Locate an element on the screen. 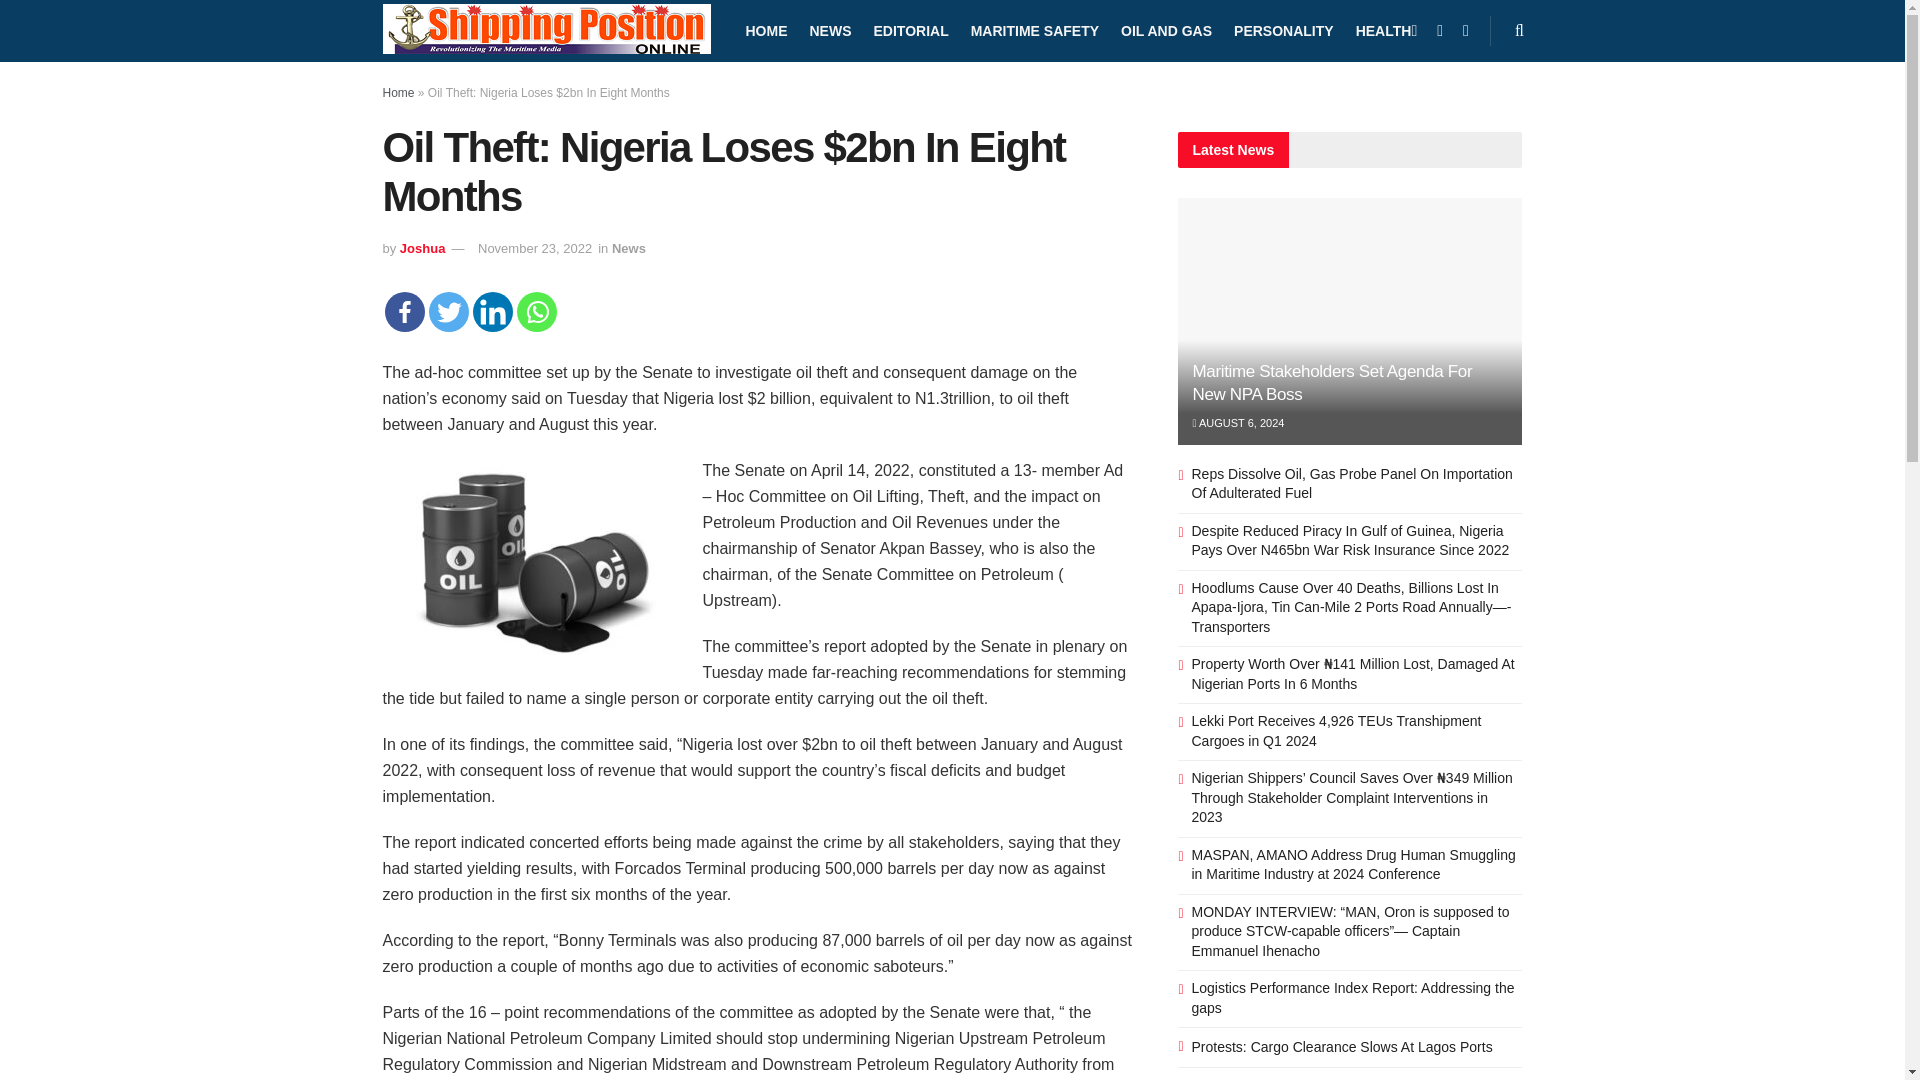 This screenshot has height=1080, width=1920. EDITORIAL is located at coordinates (910, 30).